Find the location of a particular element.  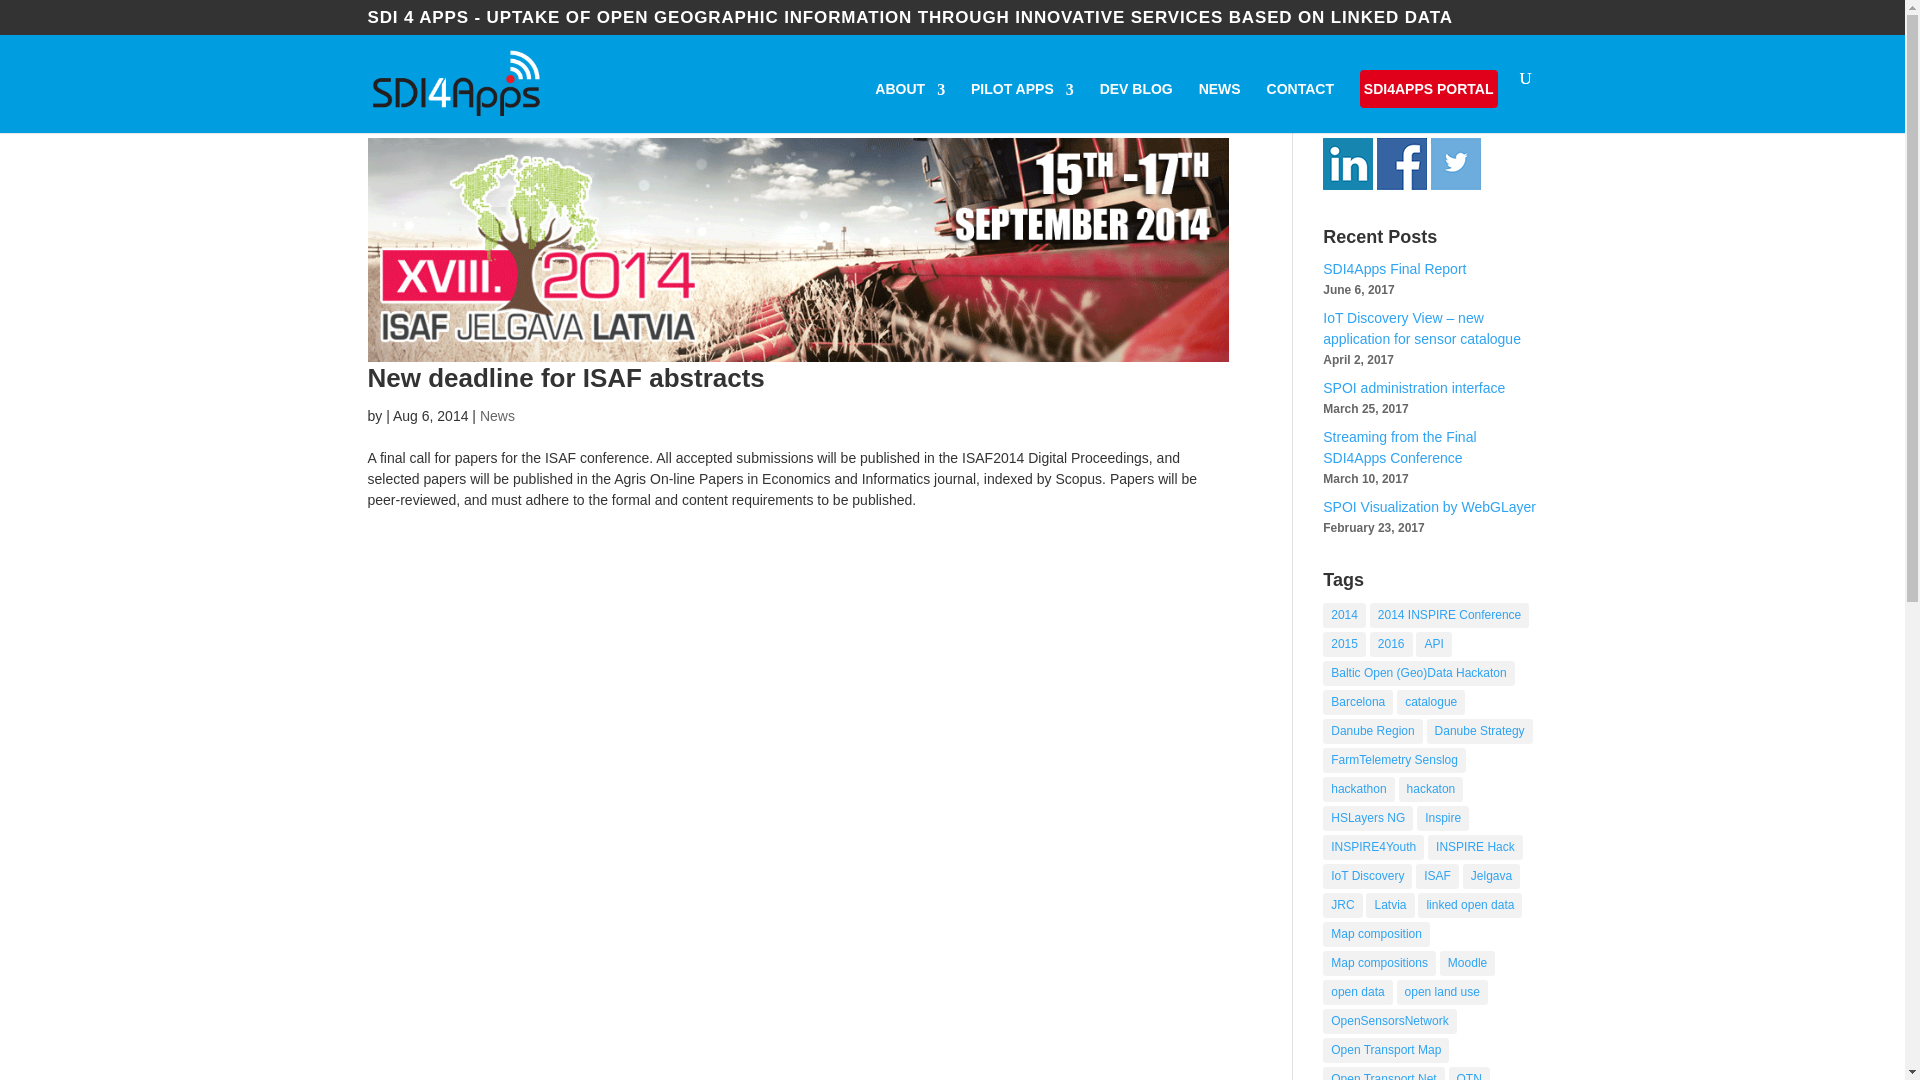

SDI4APPS PORTAL is located at coordinates (1428, 89).